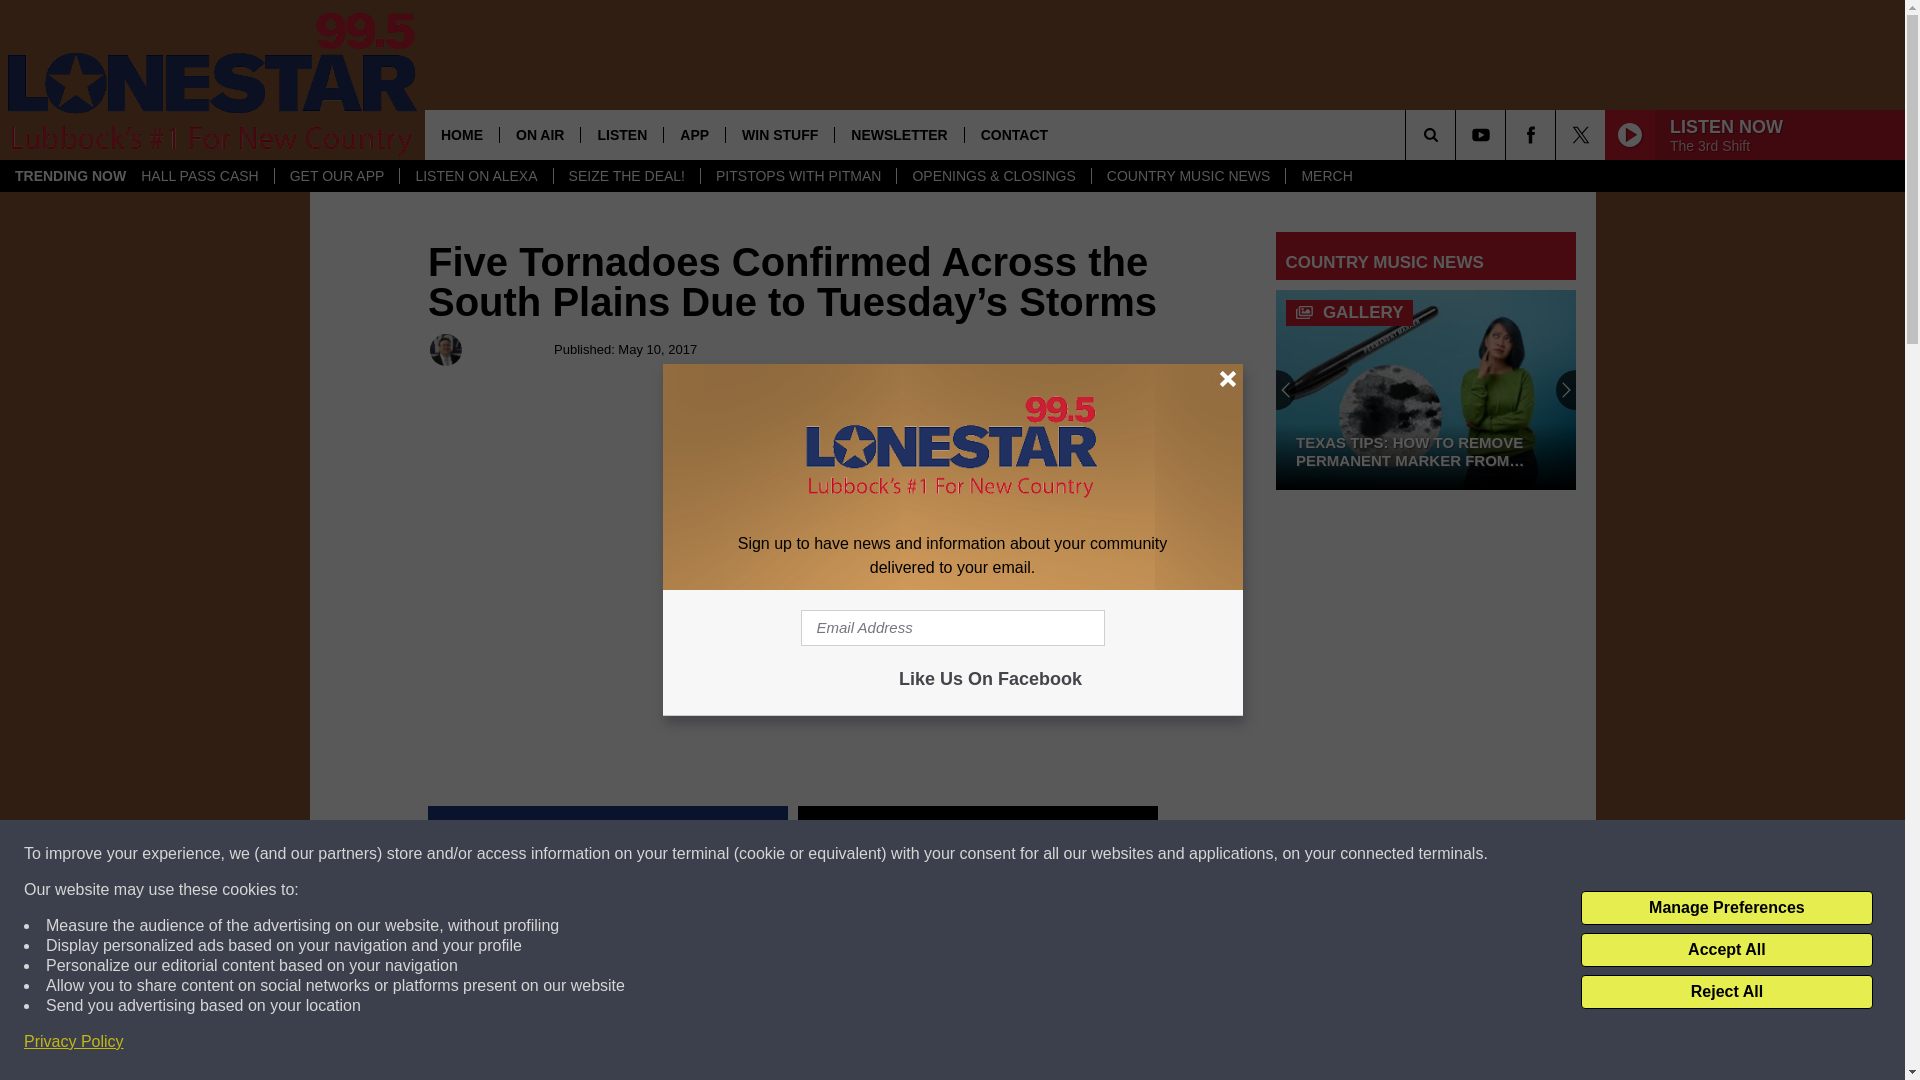  What do you see at coordinates (200, 176) in the screenshot?
I see `HALL PASS CASH` at bounding box center [200, 176].